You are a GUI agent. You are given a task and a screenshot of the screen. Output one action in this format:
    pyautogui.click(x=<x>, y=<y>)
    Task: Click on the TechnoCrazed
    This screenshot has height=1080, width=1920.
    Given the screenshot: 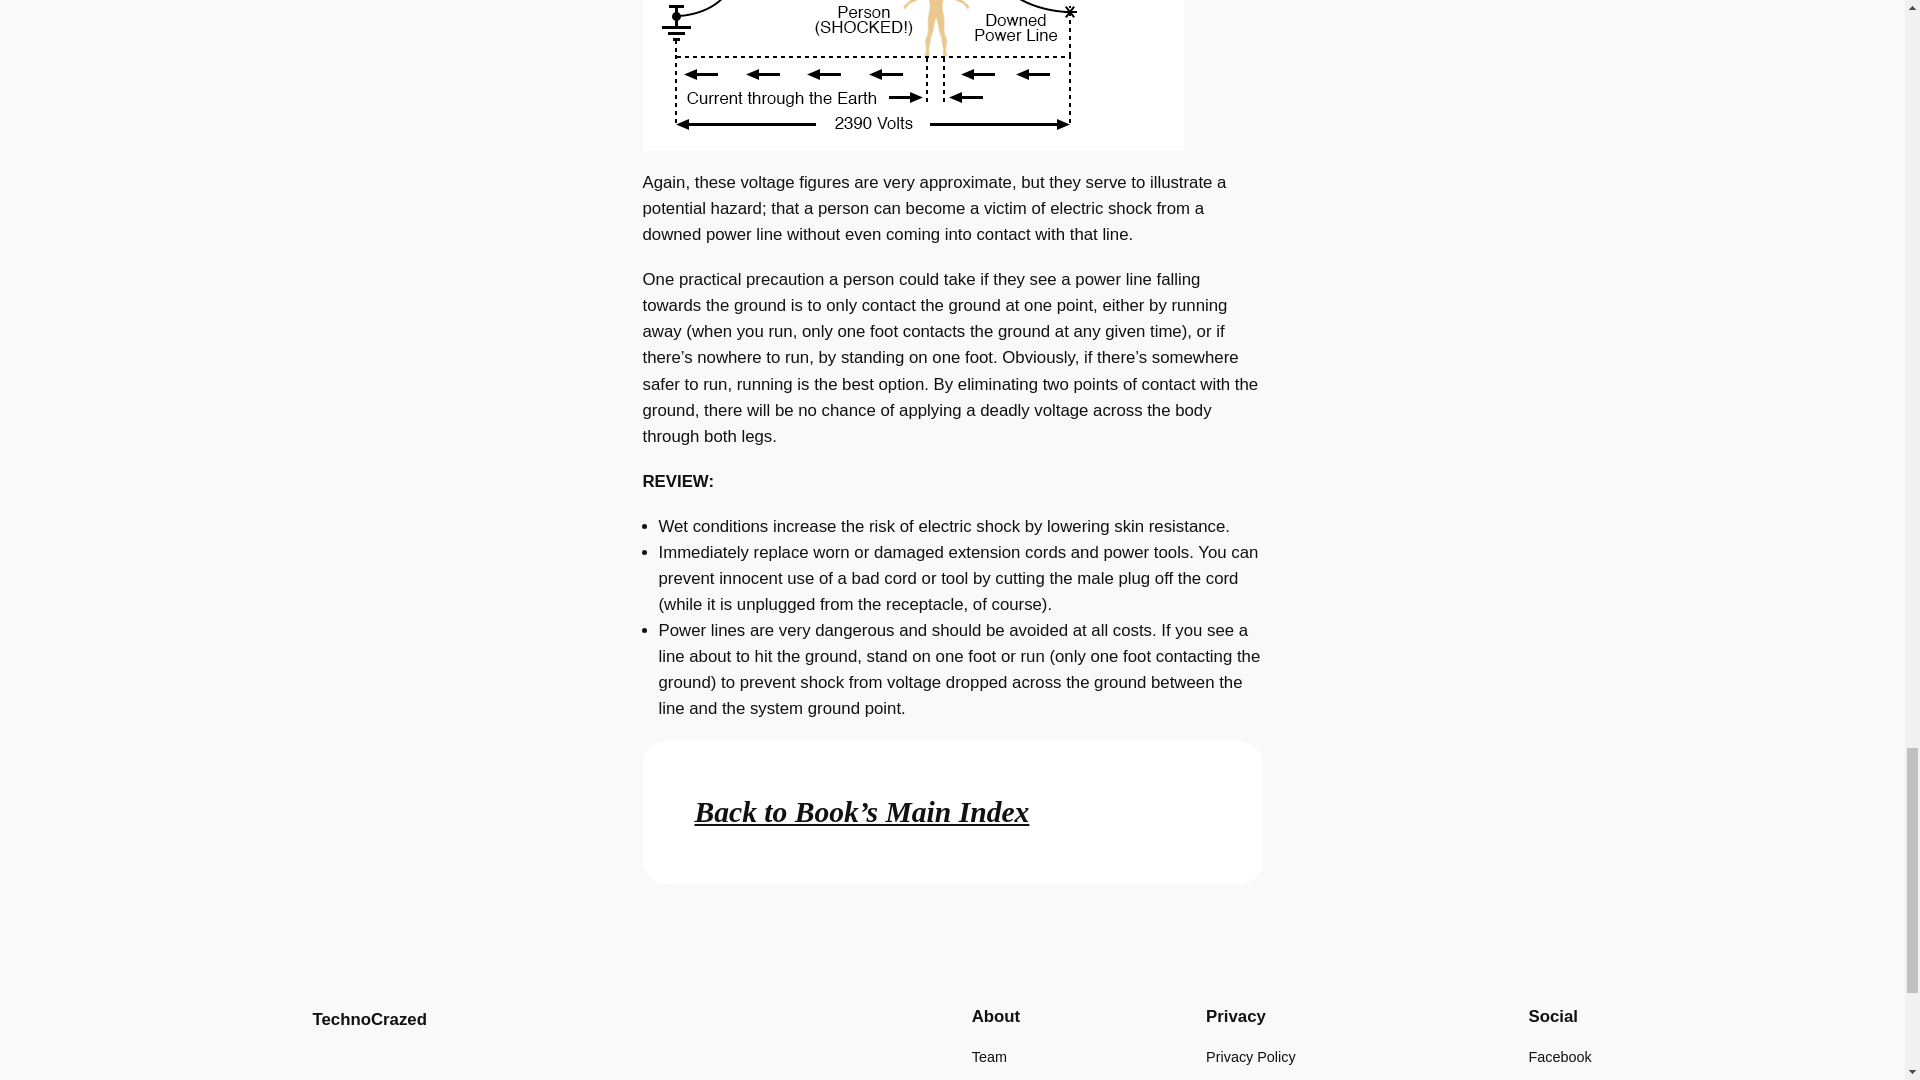 What is the action you would take?
    pyautogui.click(x=368, y=1019)
    